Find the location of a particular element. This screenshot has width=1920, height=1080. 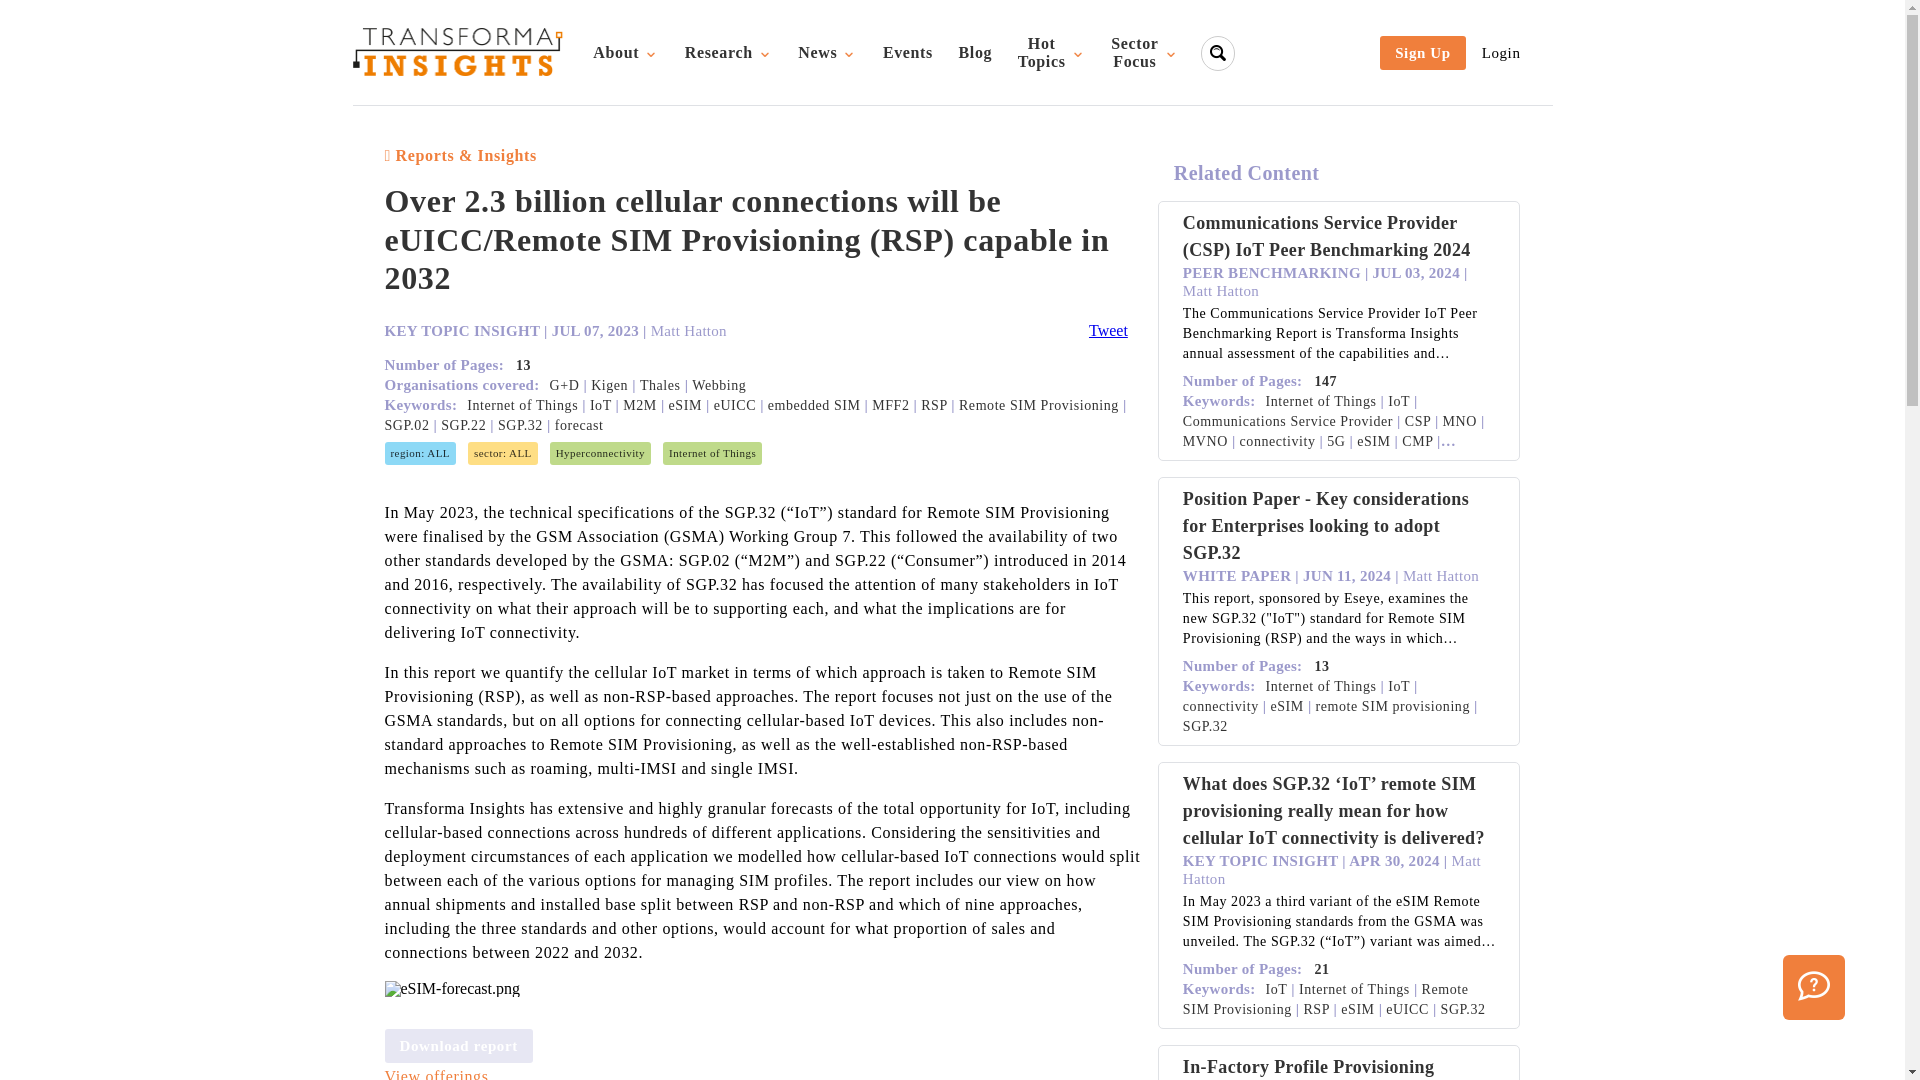

Research is located at coordinates (452, 988).